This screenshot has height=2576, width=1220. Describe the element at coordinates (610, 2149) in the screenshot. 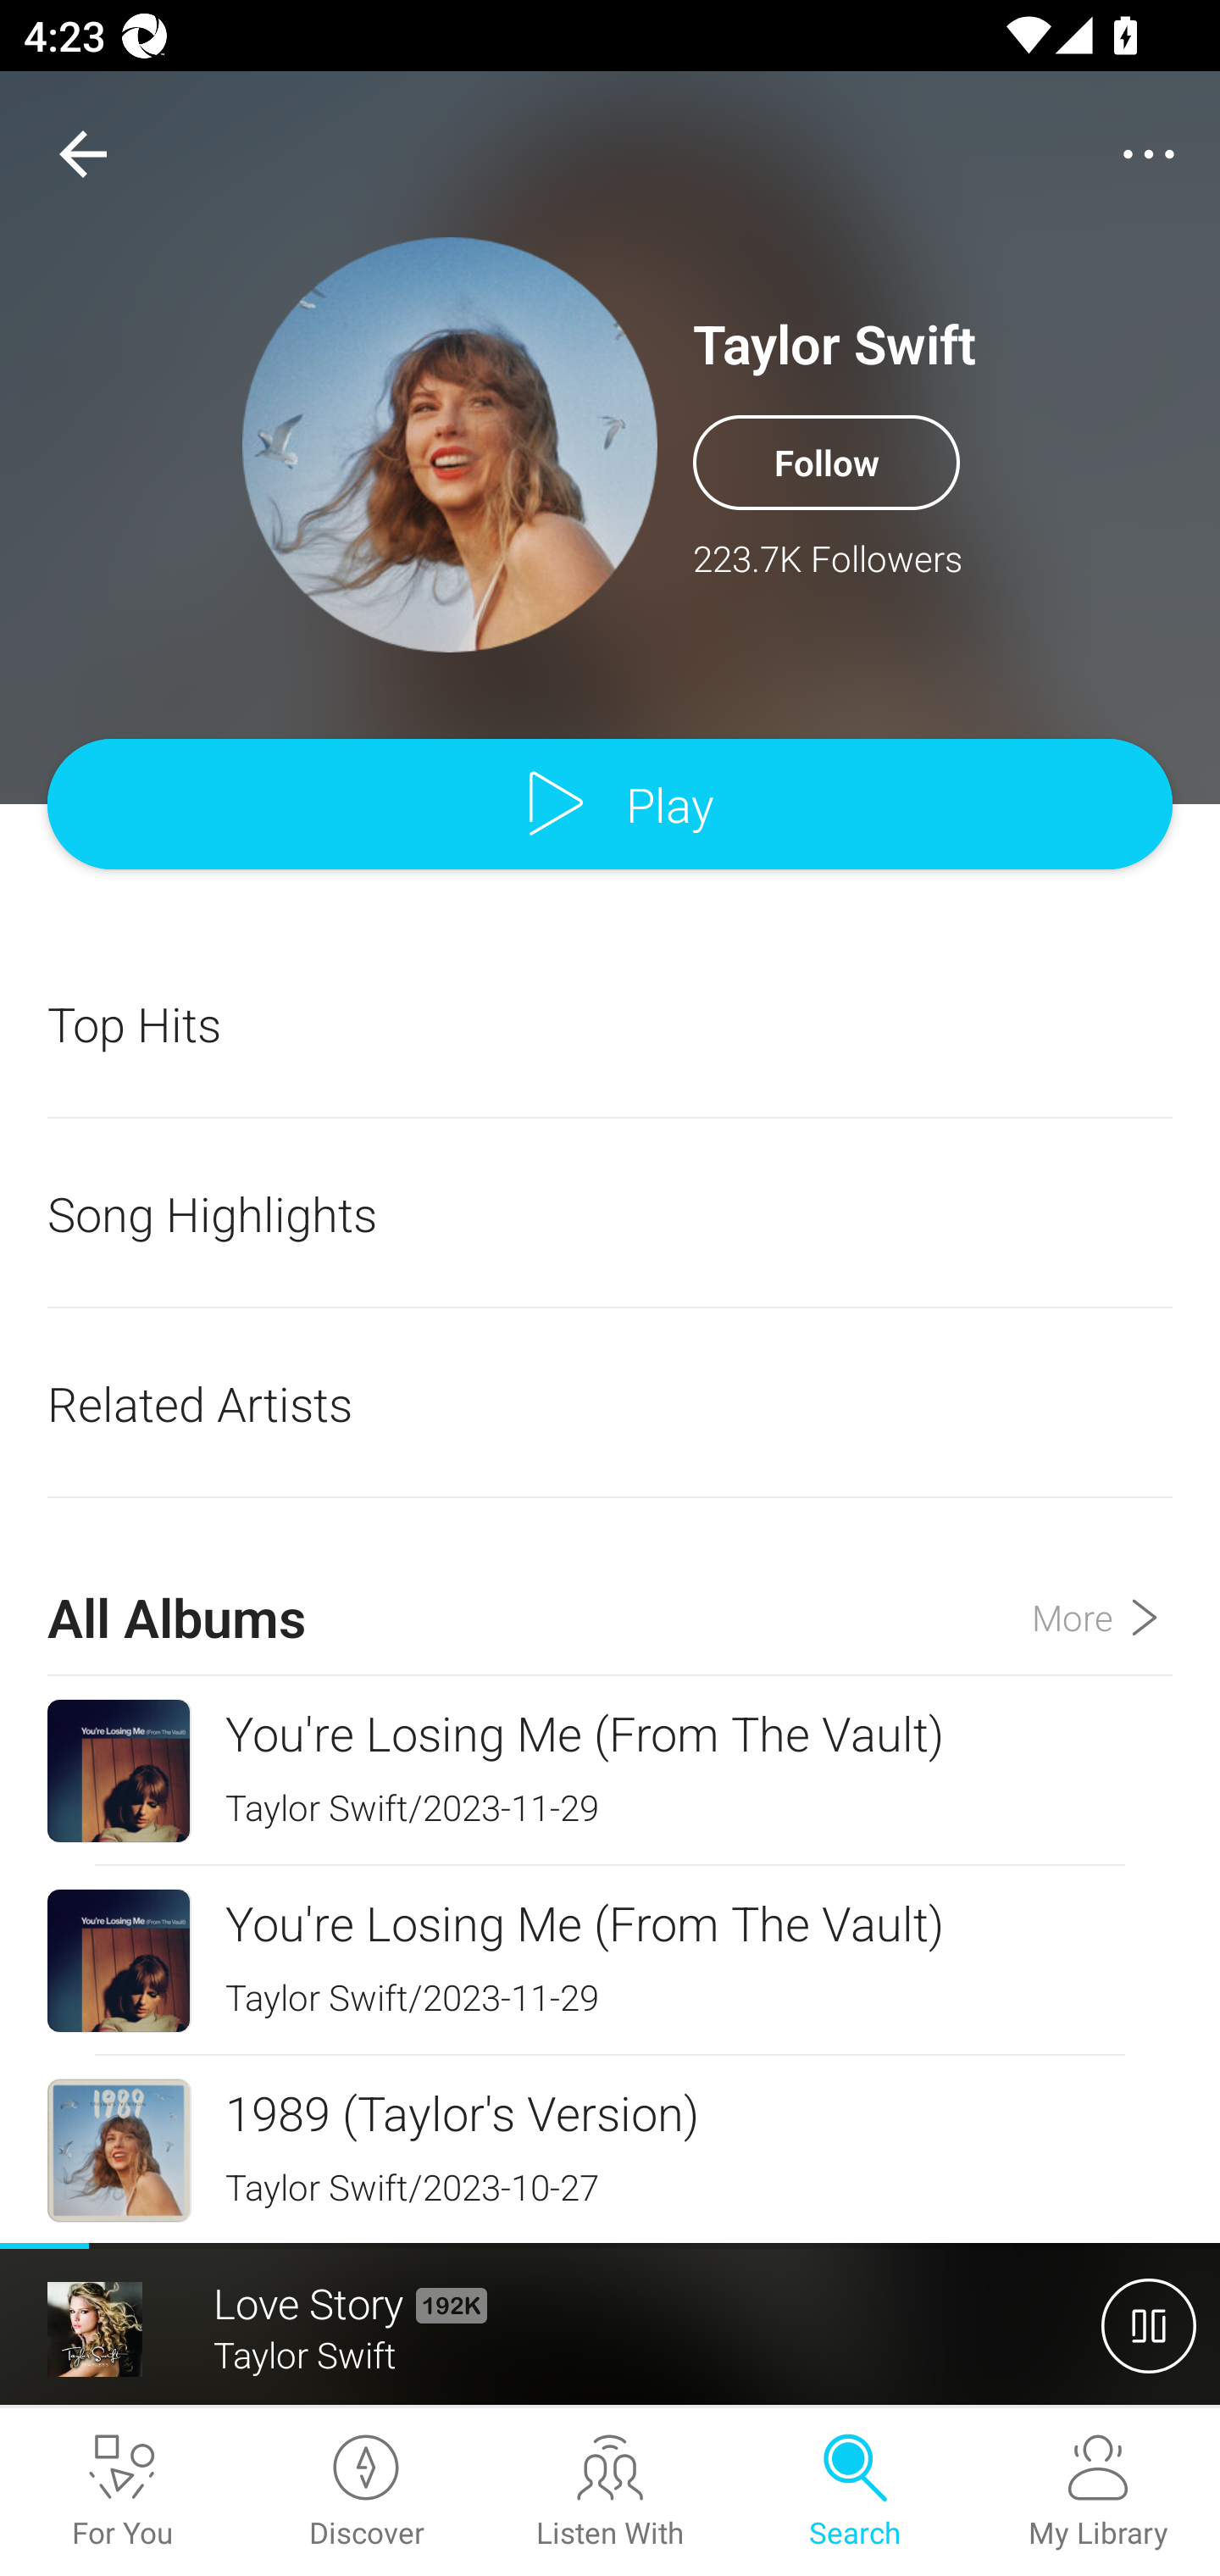

I see `1989 (Taylor's Version) Taylor Swift/2023-10-27` at that location.